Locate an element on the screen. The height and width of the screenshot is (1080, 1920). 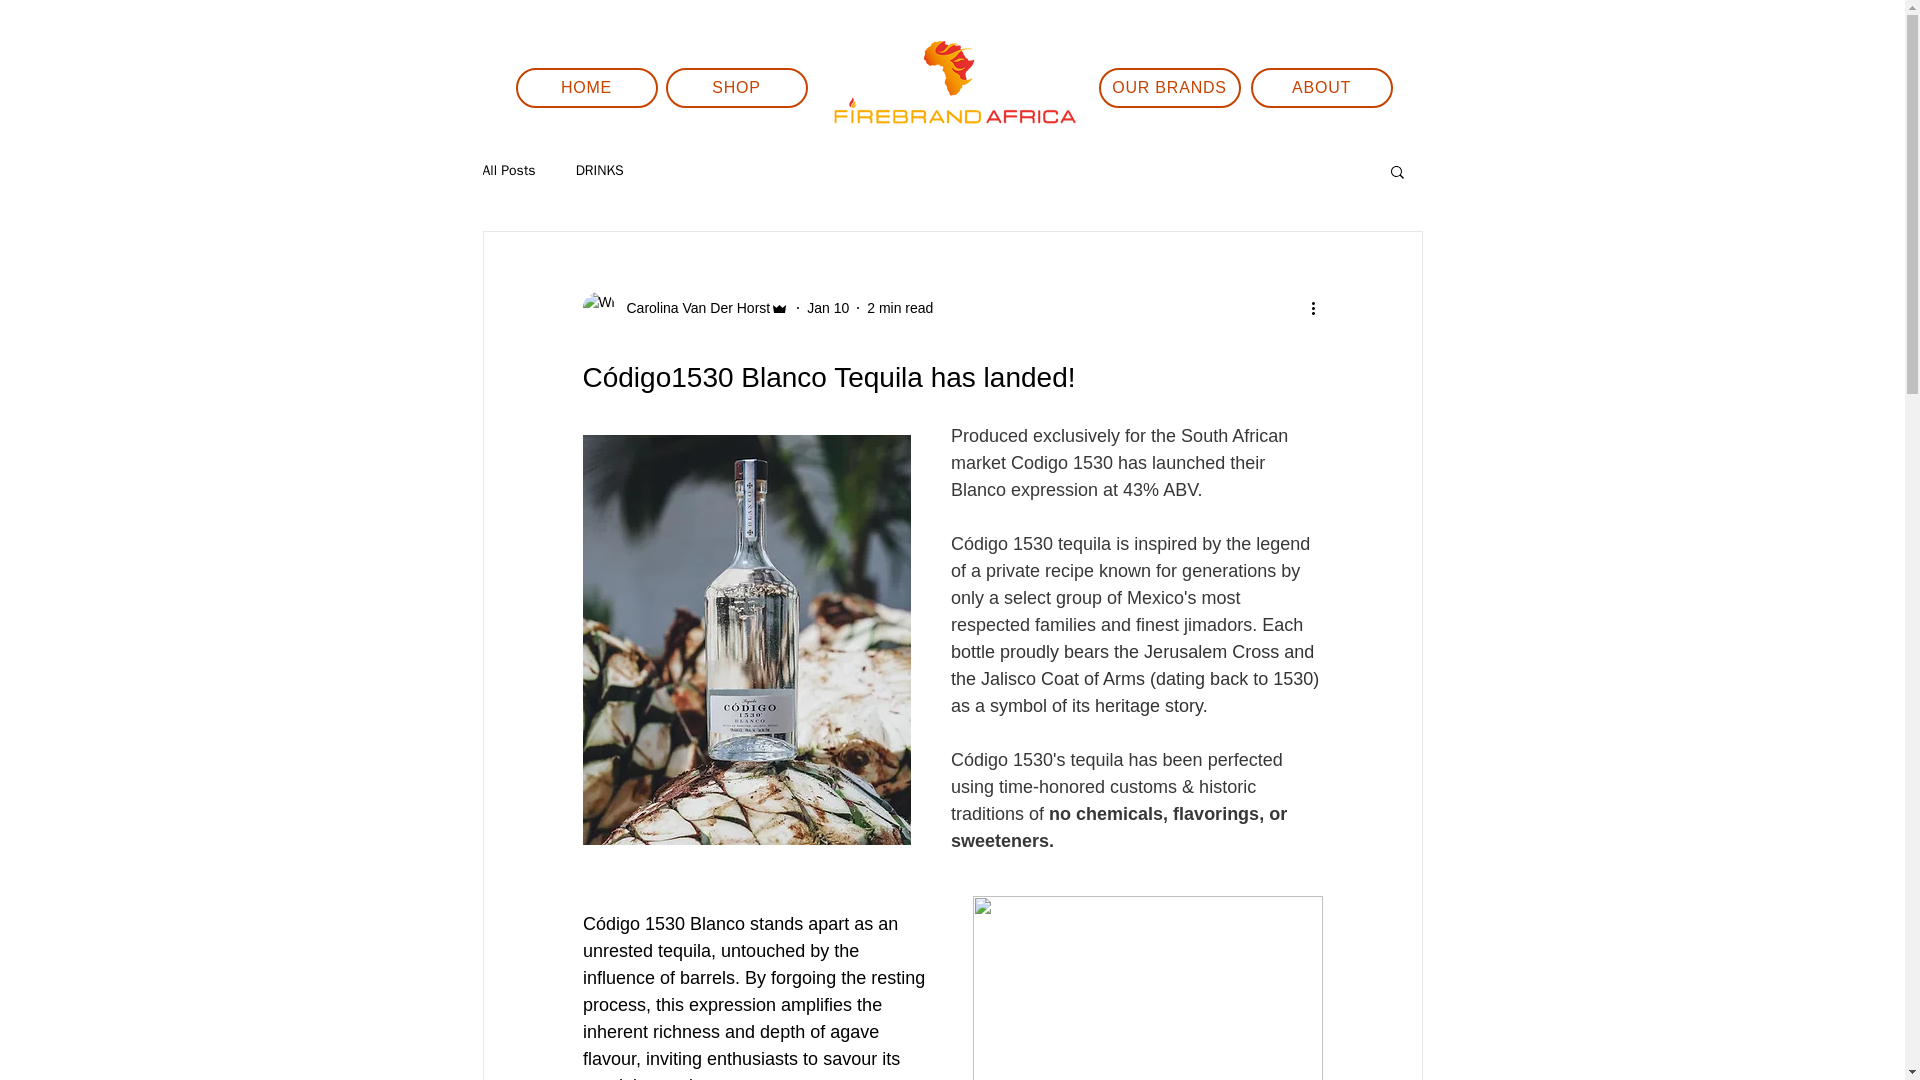
OUR BRANDS is located at coordinates (1169, 88).